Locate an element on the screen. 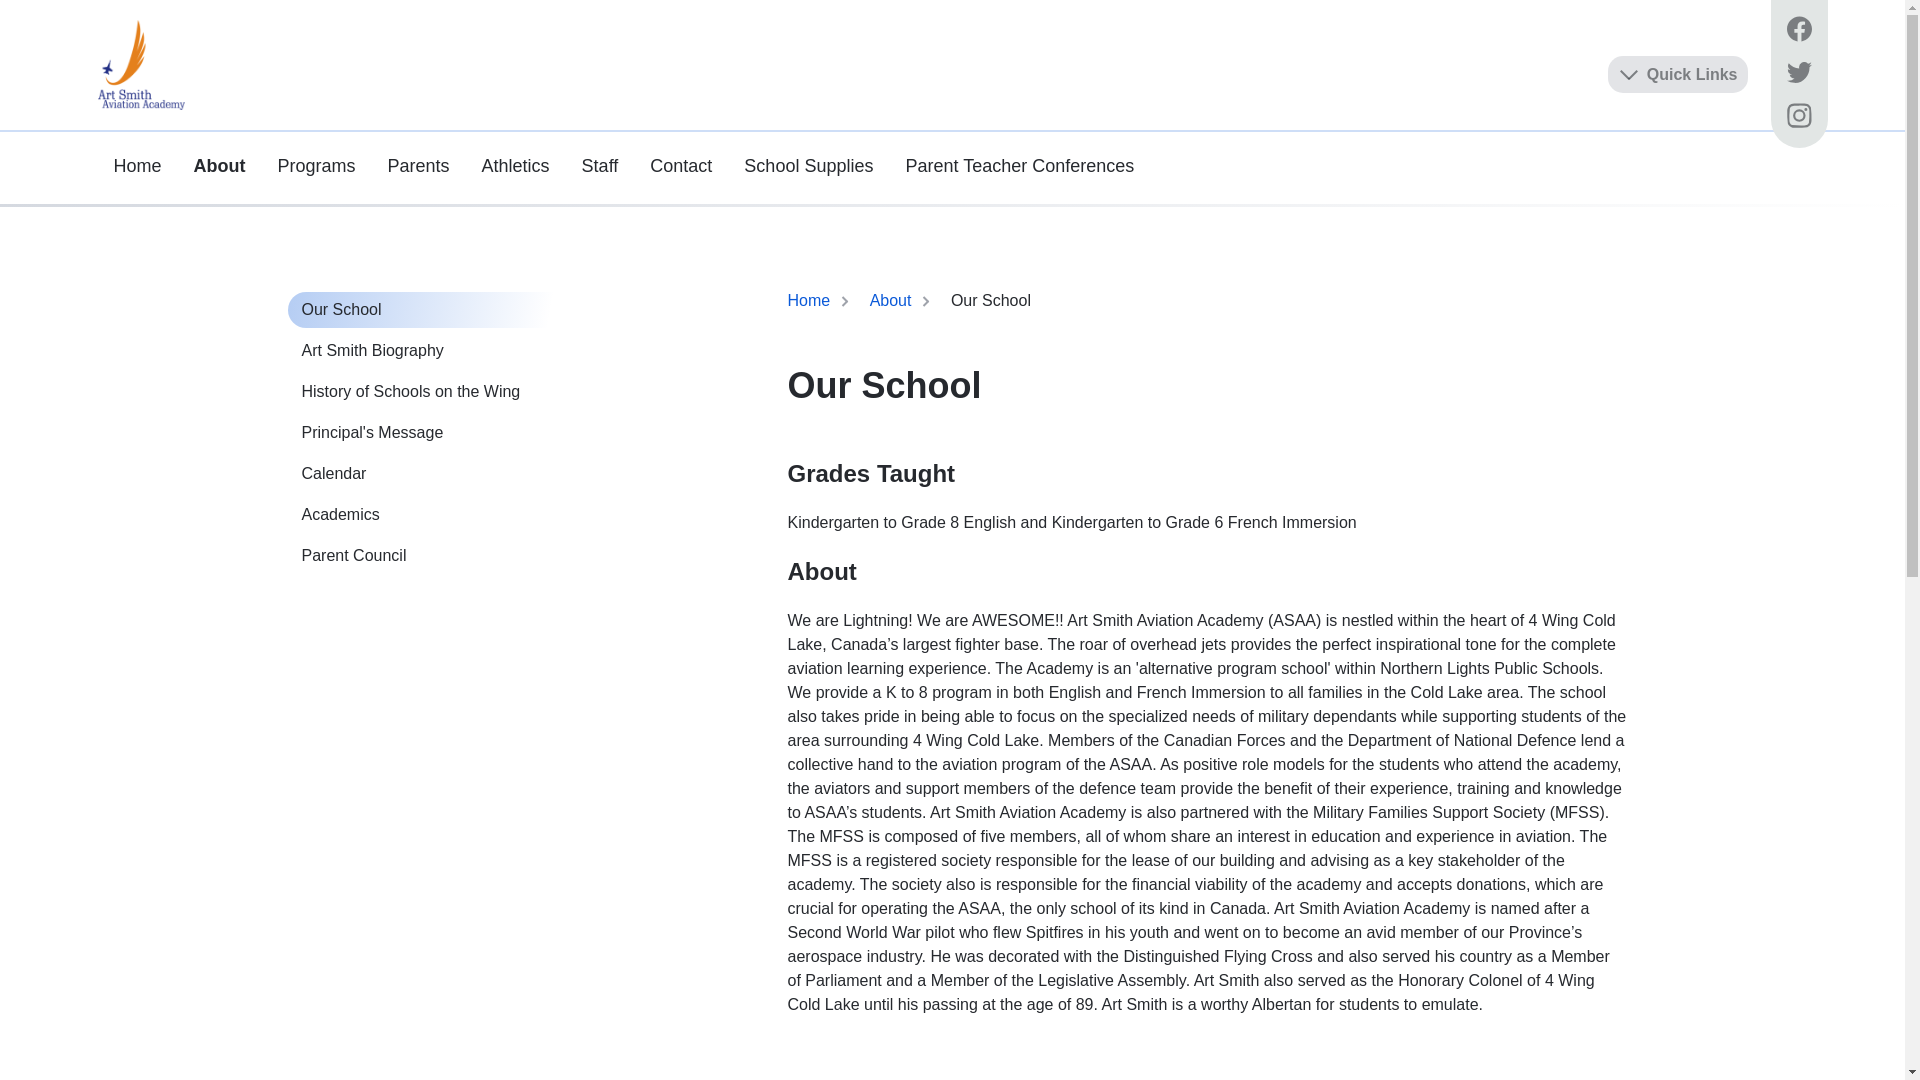 The image size is (1920, 1080). Home is located at coordinates (138, 166).